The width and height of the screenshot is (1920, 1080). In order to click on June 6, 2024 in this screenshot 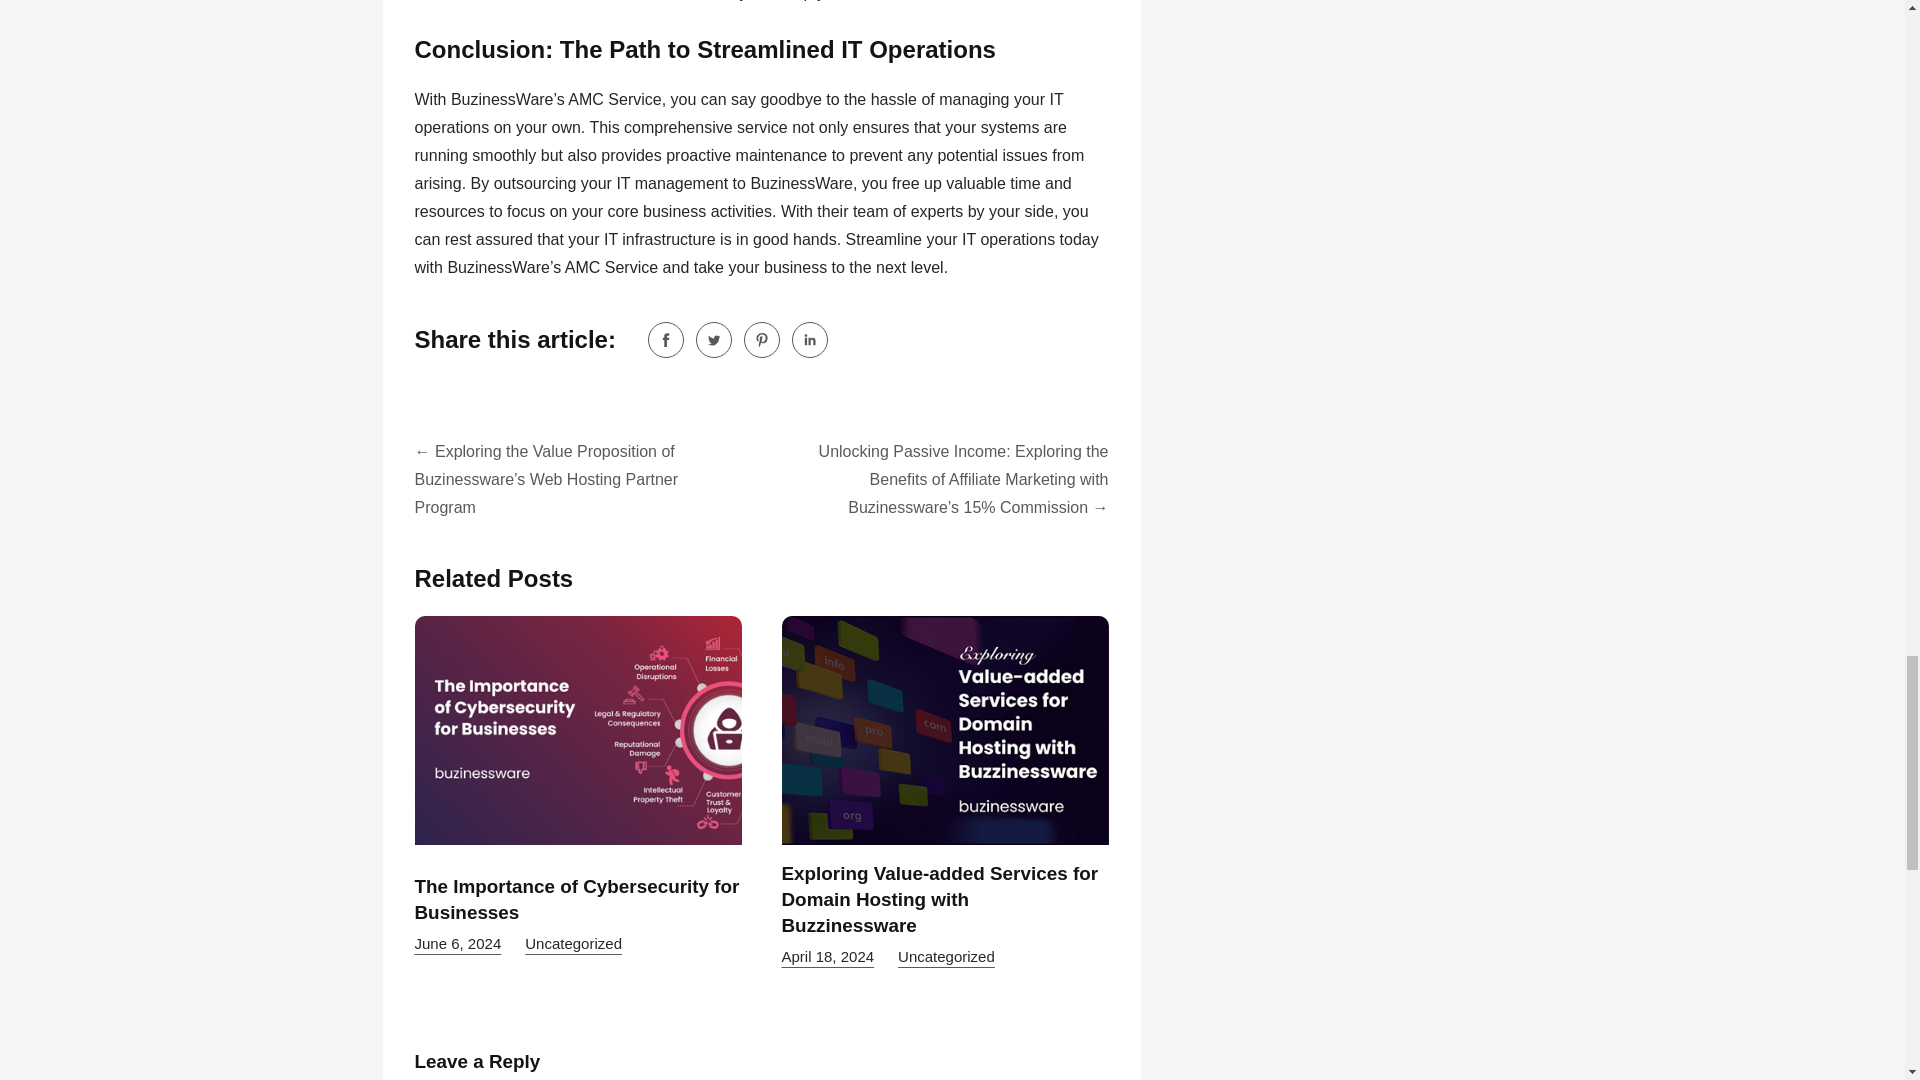, I will do `click(458, 943)`.